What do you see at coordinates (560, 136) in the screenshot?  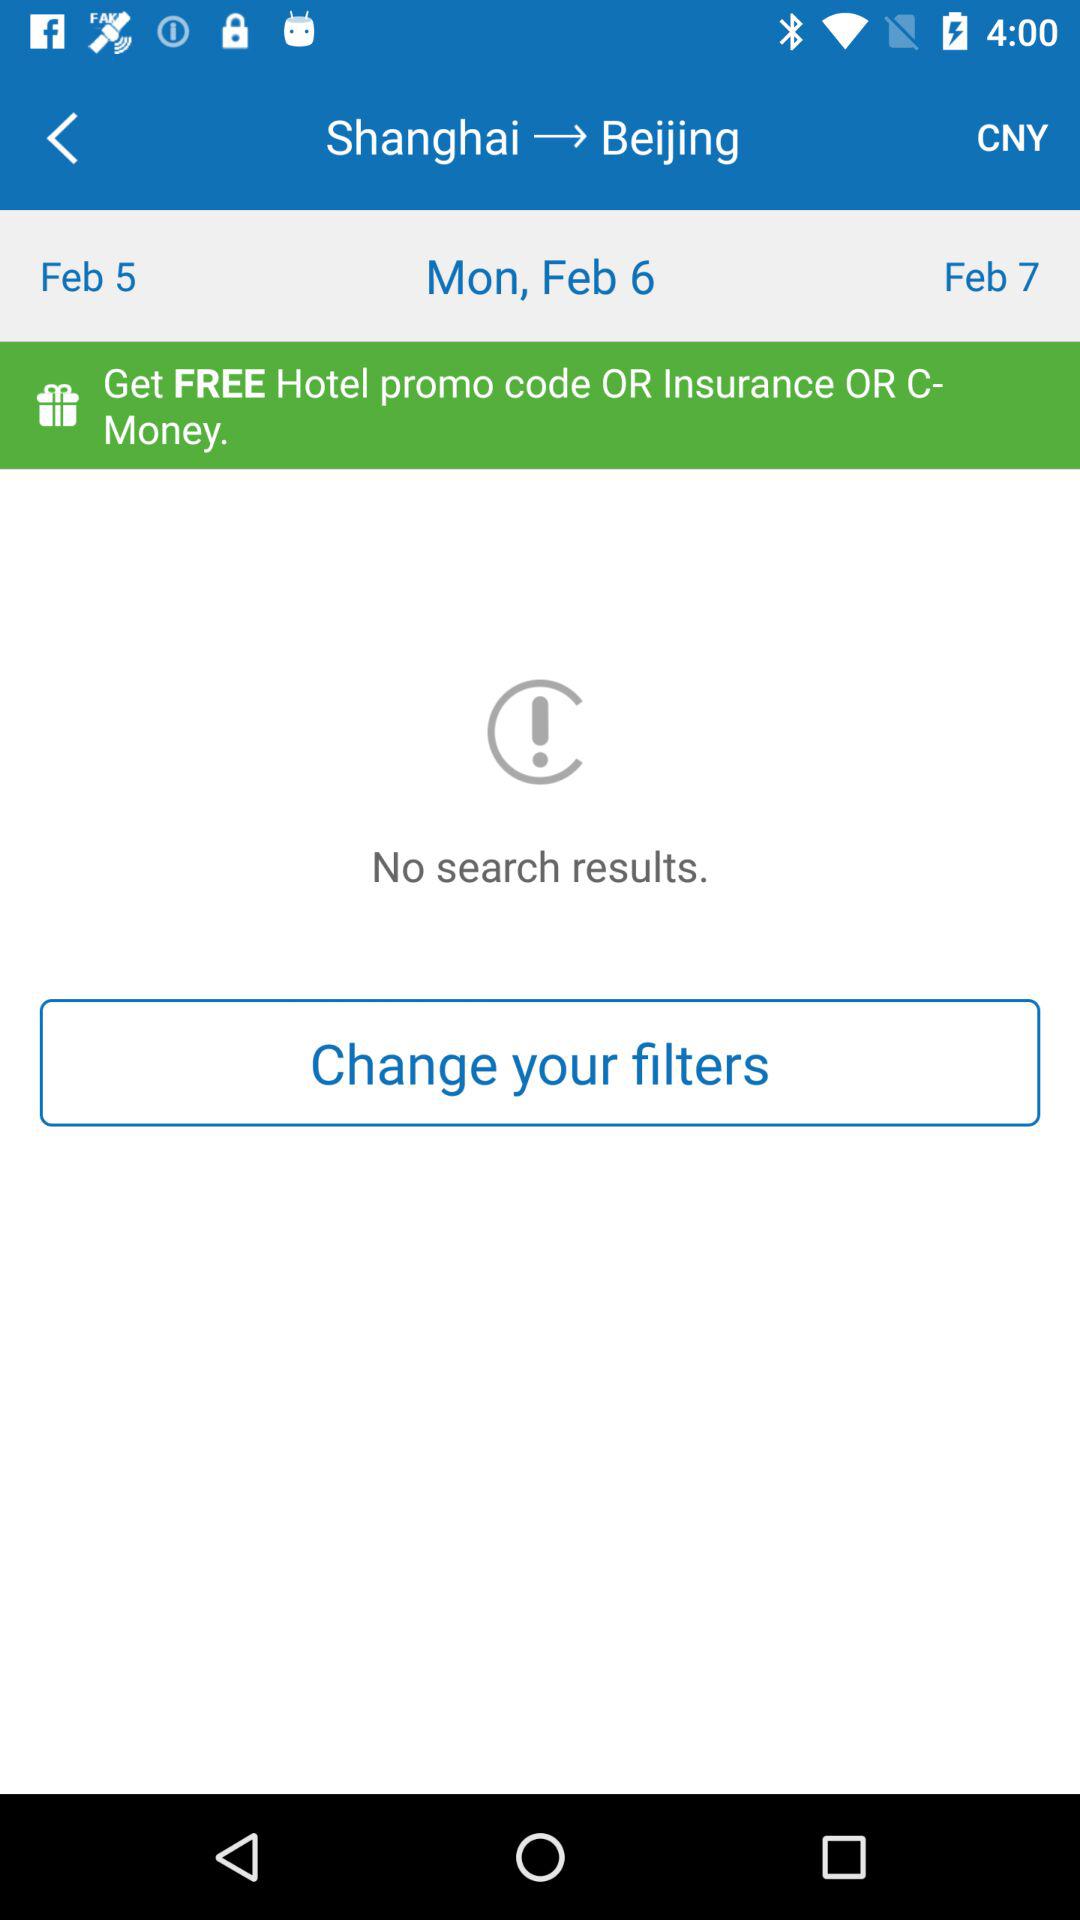 I see `select the icon which is after shanghai on page` at bounding box center [560, 136].